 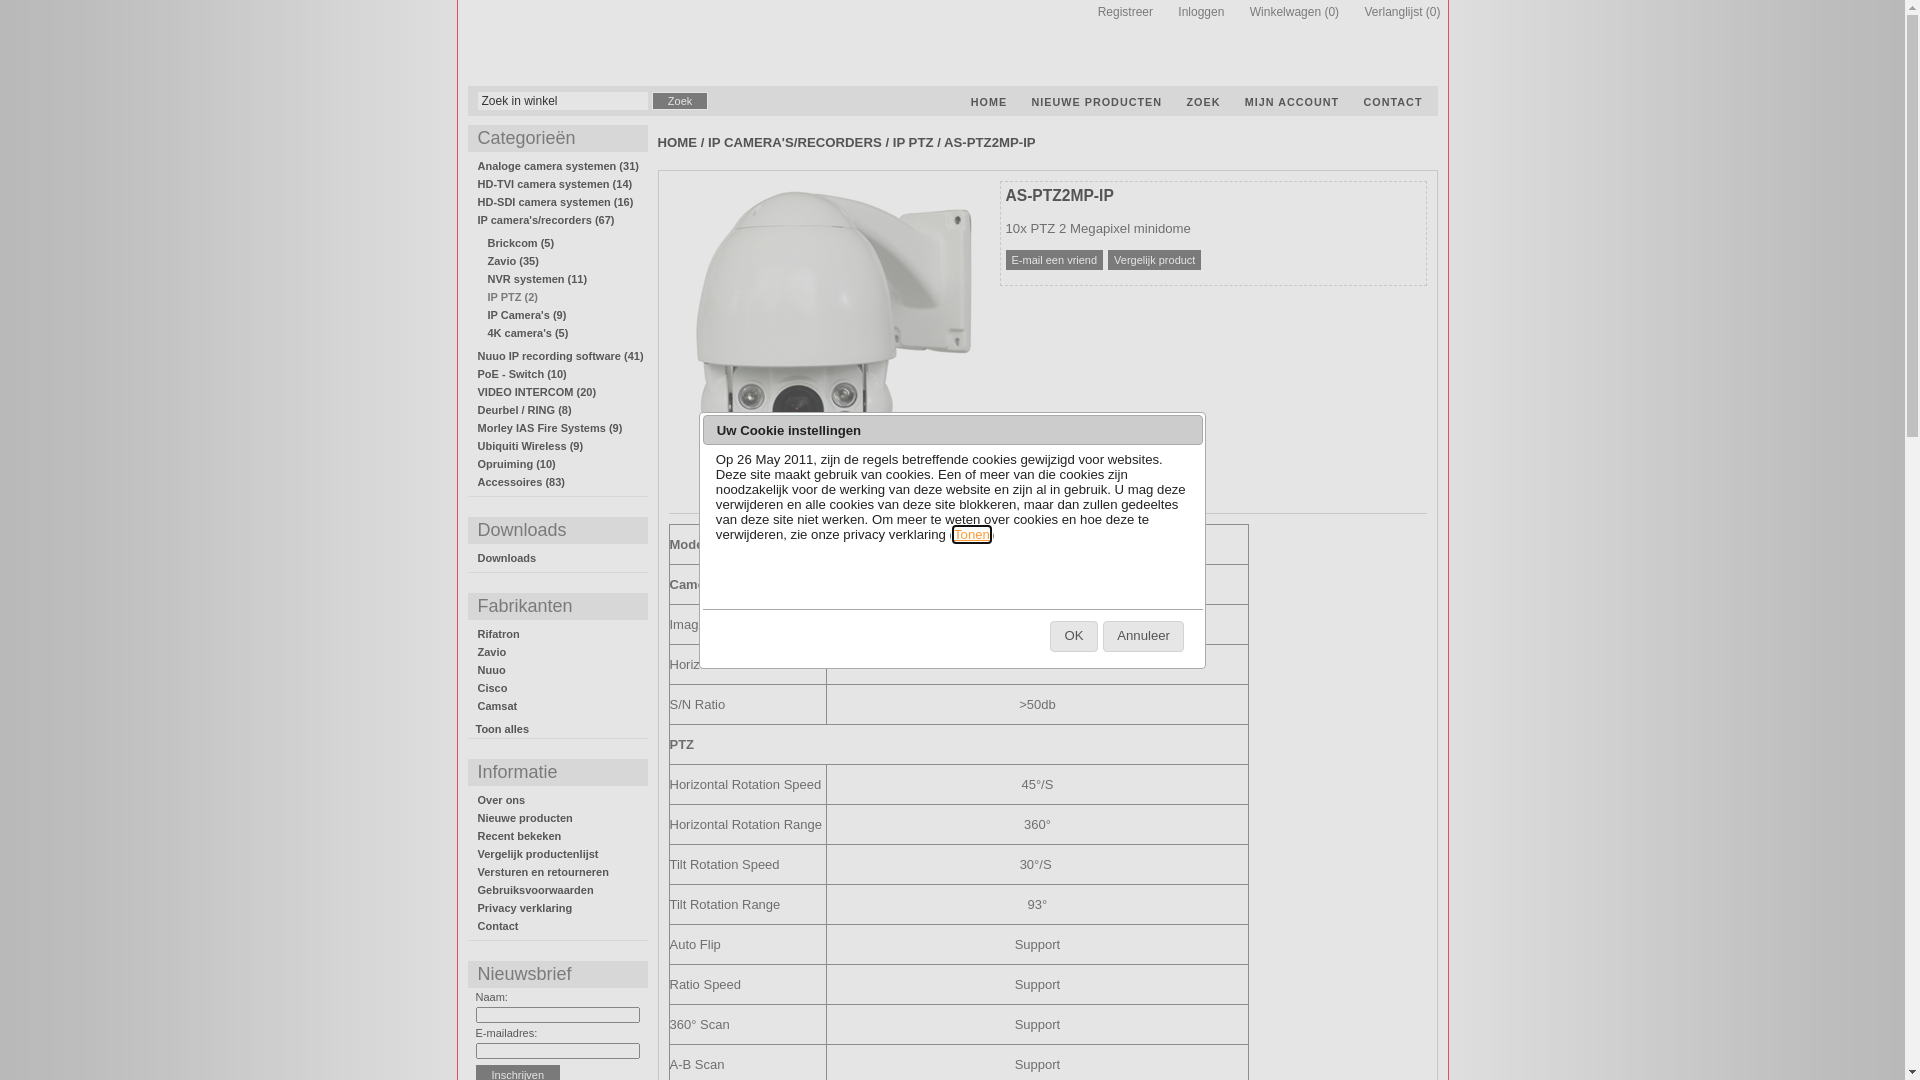 What do you see at coordinates (1394, 102) in the screenshot?
I see `CONTACT` at bounding box center [1394, 102].